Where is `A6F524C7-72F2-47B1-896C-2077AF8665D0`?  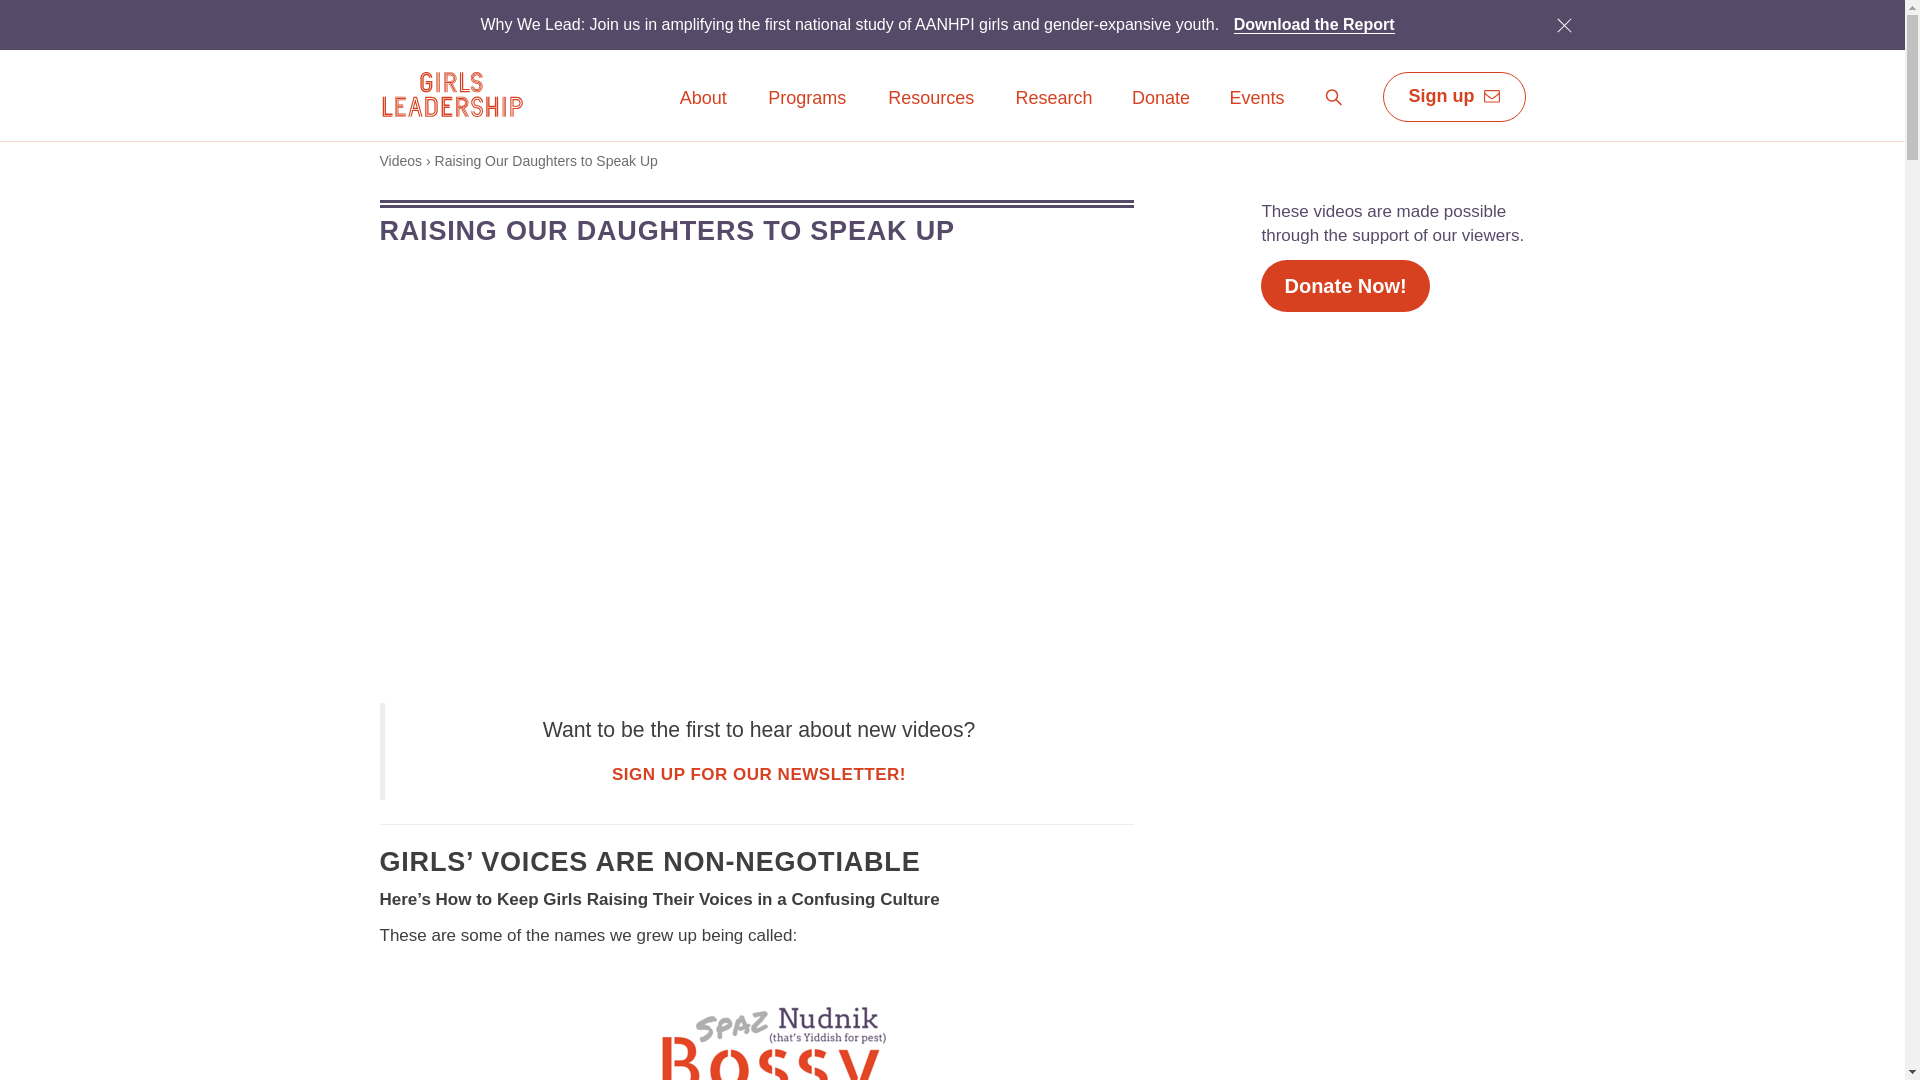 A6F524C7-72F2-47B1-896C-2077AF8665D0 is located at coordinates (1562, 24).